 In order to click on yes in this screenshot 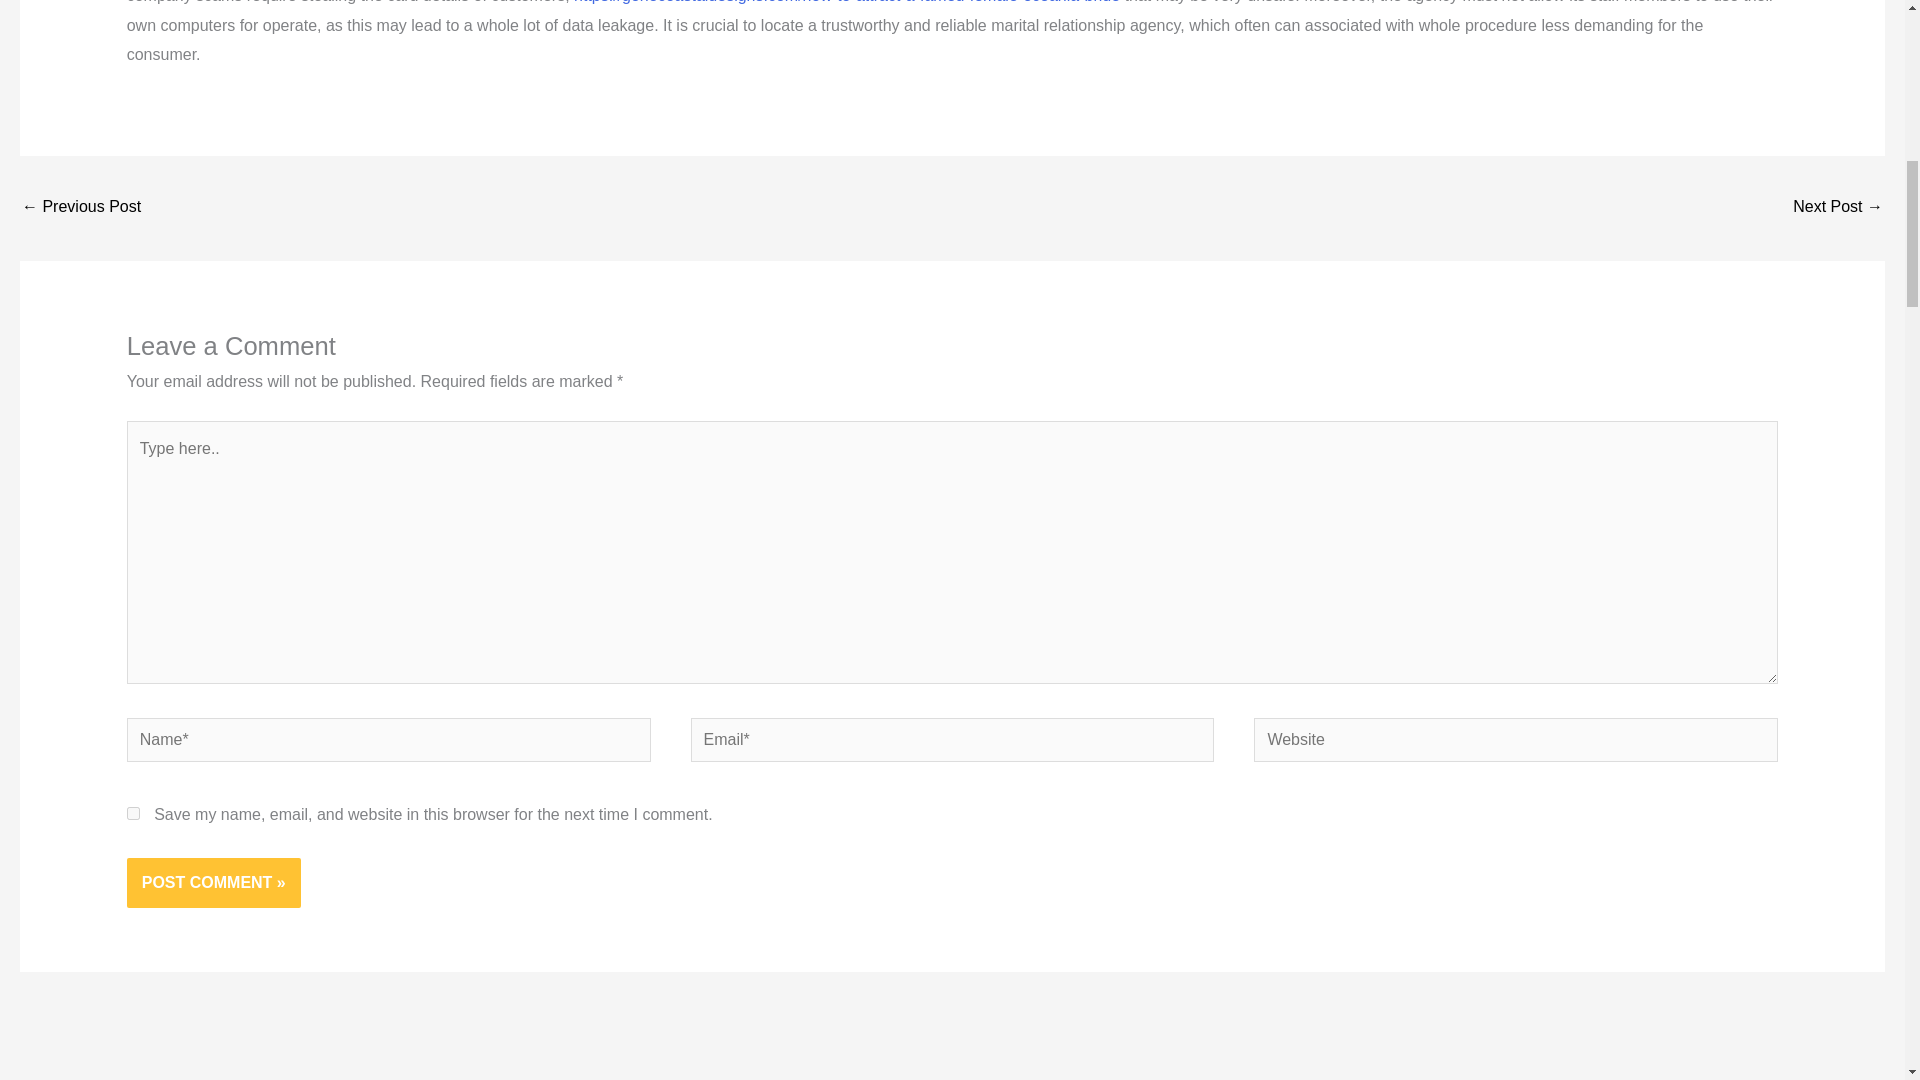, I will do `click(133, 812)`.